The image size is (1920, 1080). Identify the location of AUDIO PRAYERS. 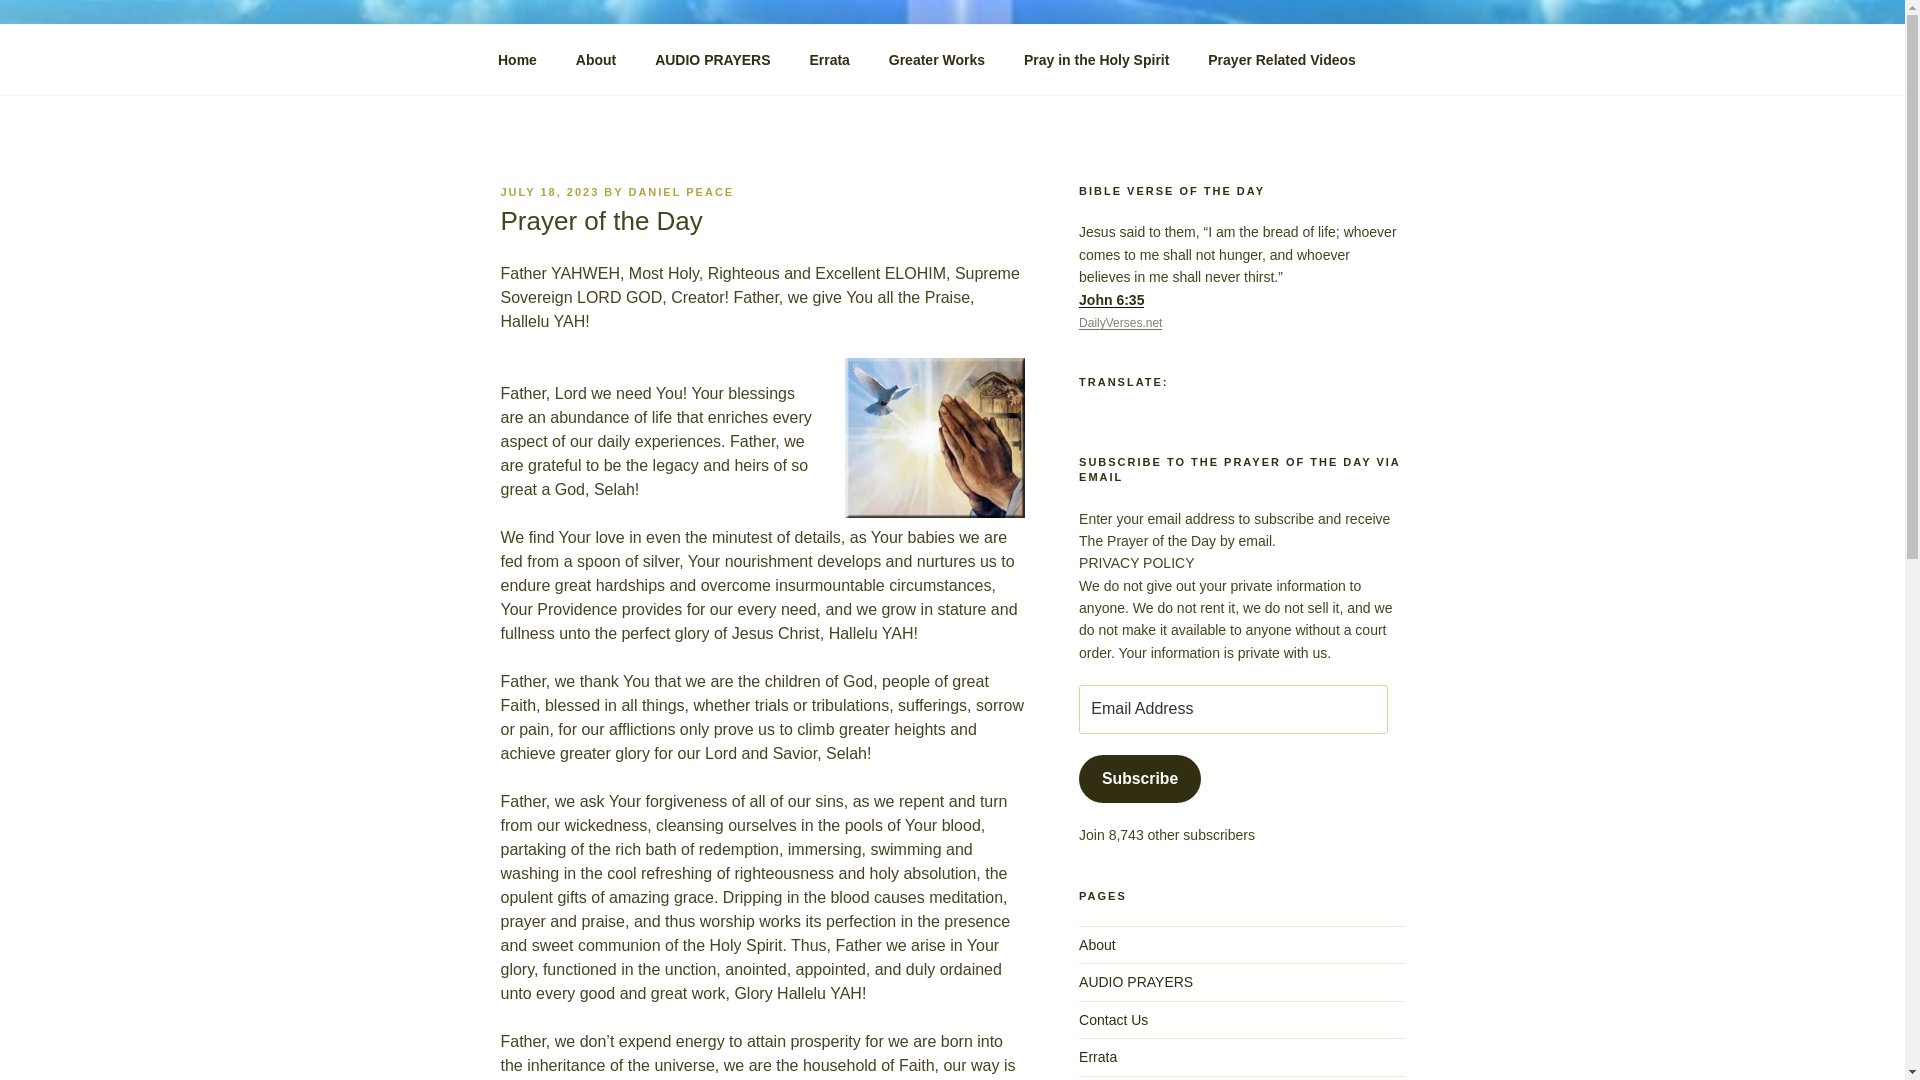
(712, 60).